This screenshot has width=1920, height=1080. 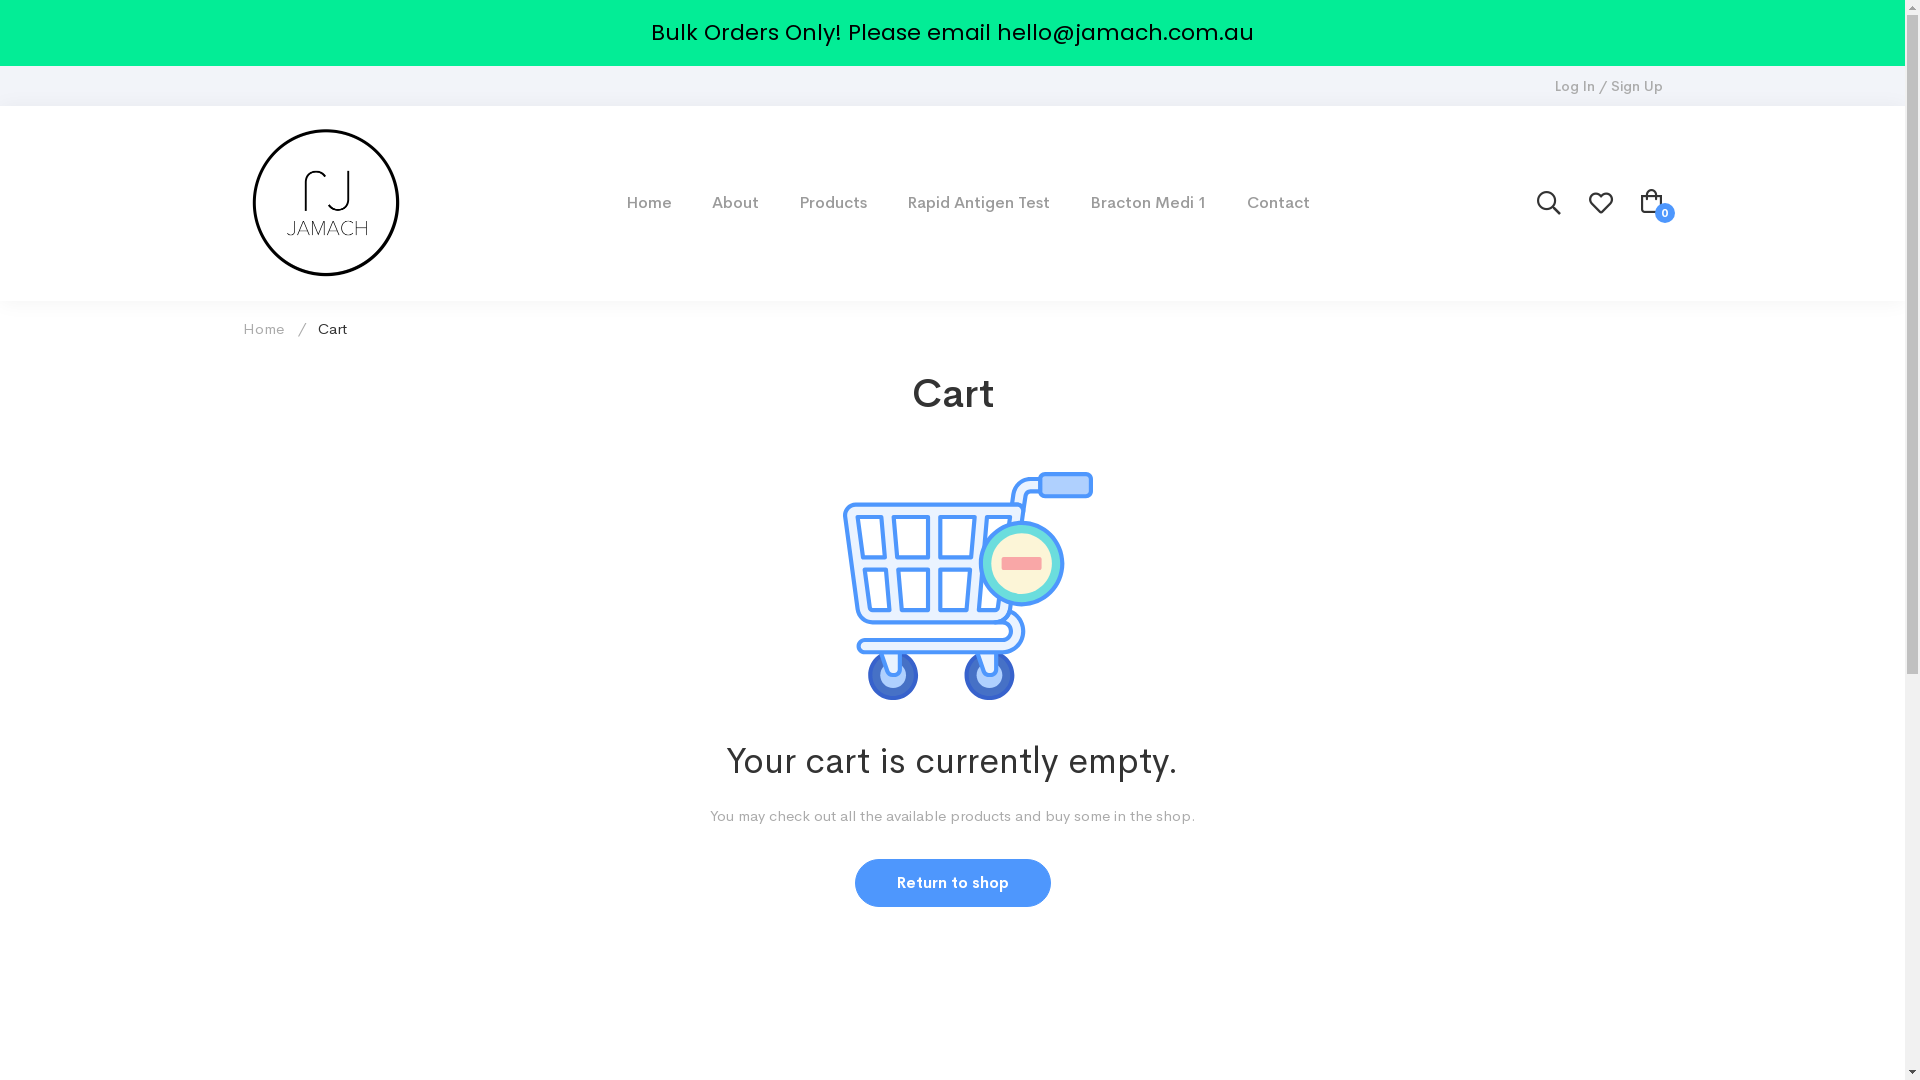 I want to click on Contact, so click(x=1278, y=203).